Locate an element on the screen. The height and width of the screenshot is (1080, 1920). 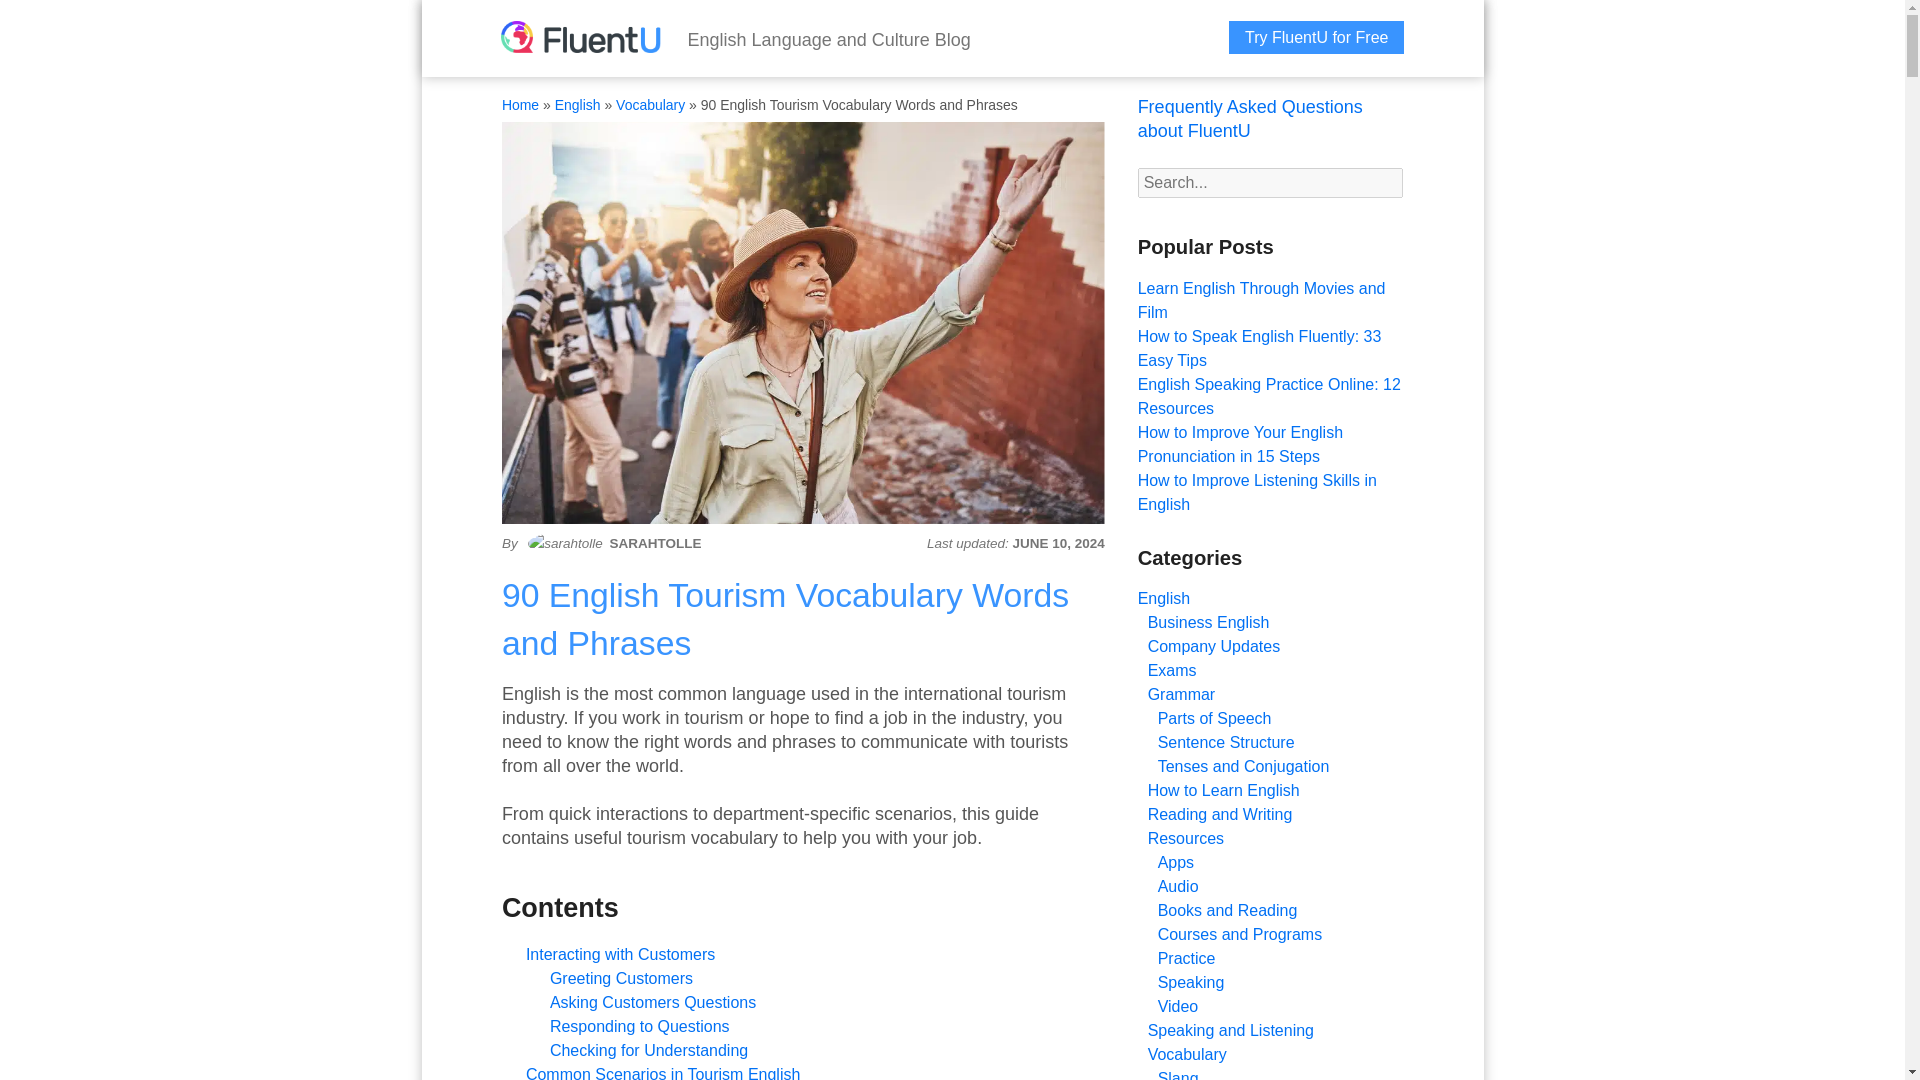
English is located at coordinates (577, 105).